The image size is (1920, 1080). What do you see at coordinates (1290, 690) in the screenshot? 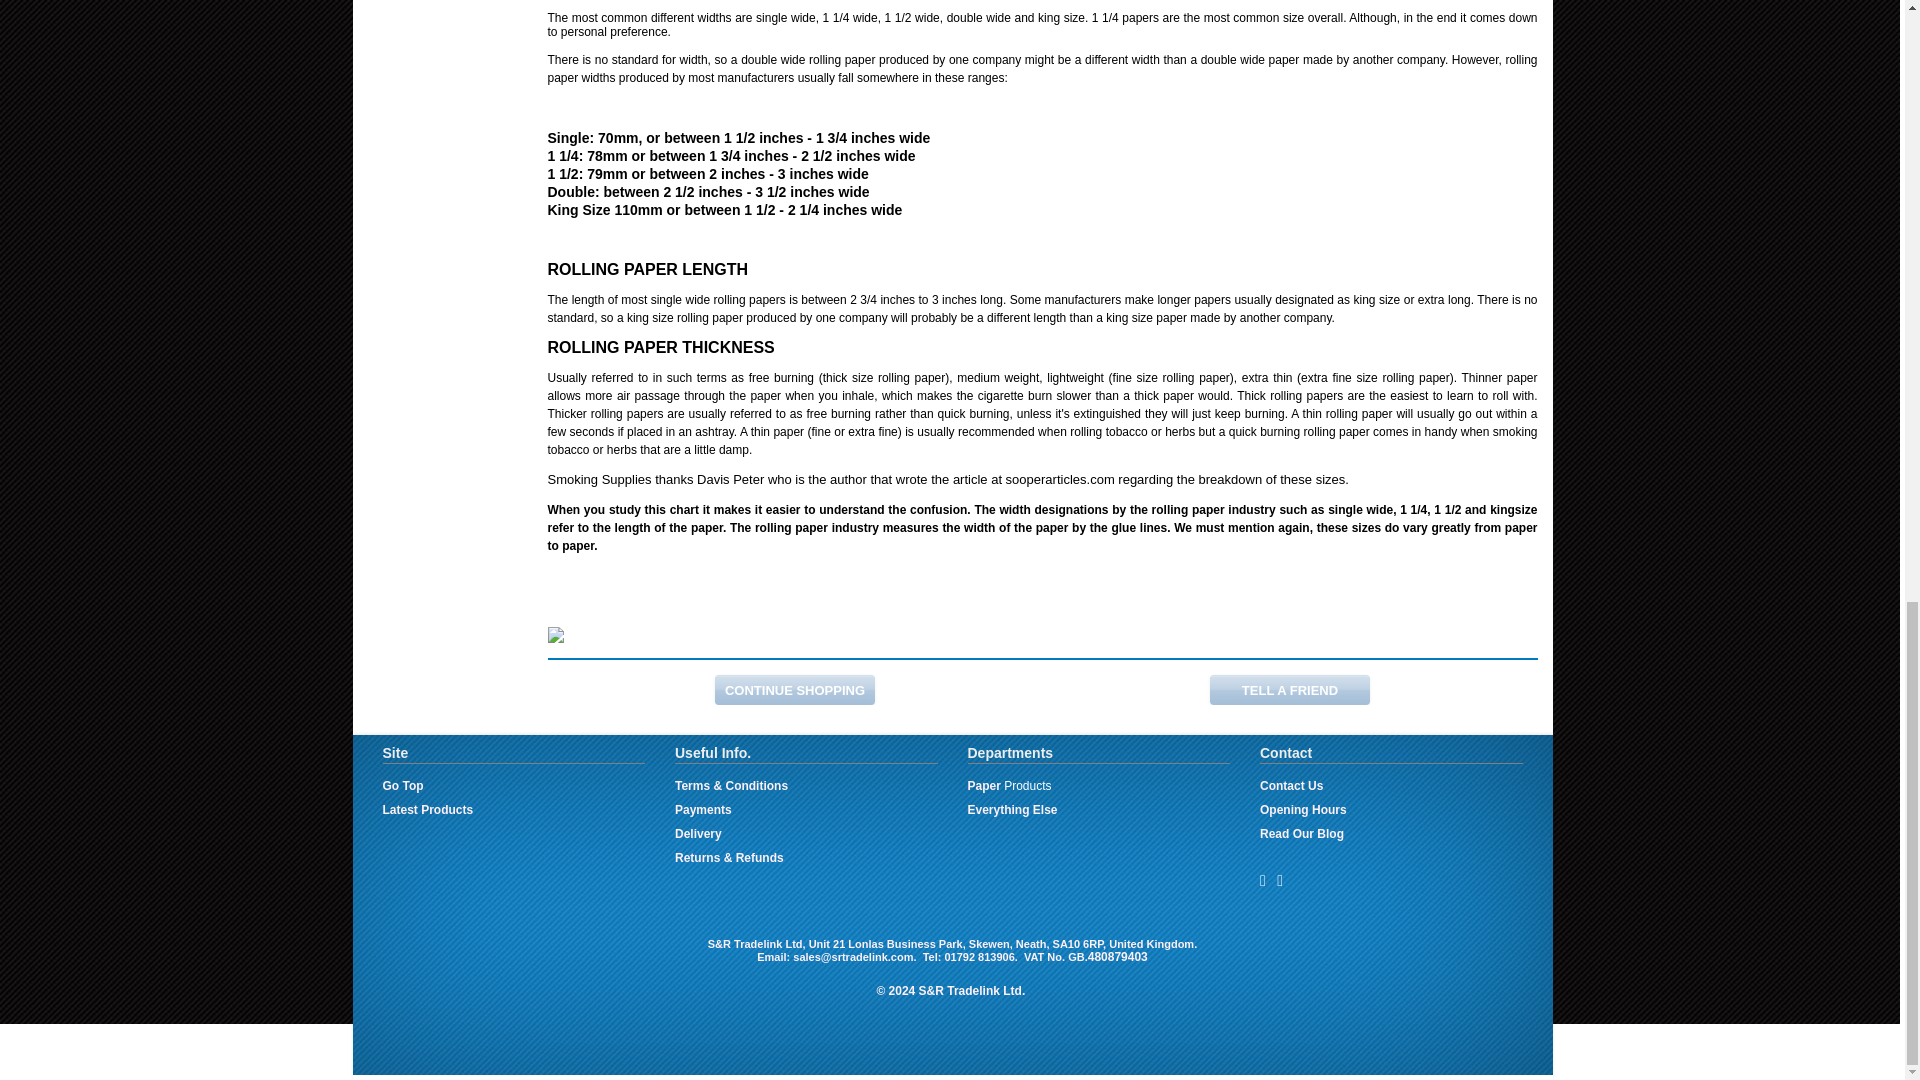
I see `TELL A FRIEND` at bounding box center [1290, 690].